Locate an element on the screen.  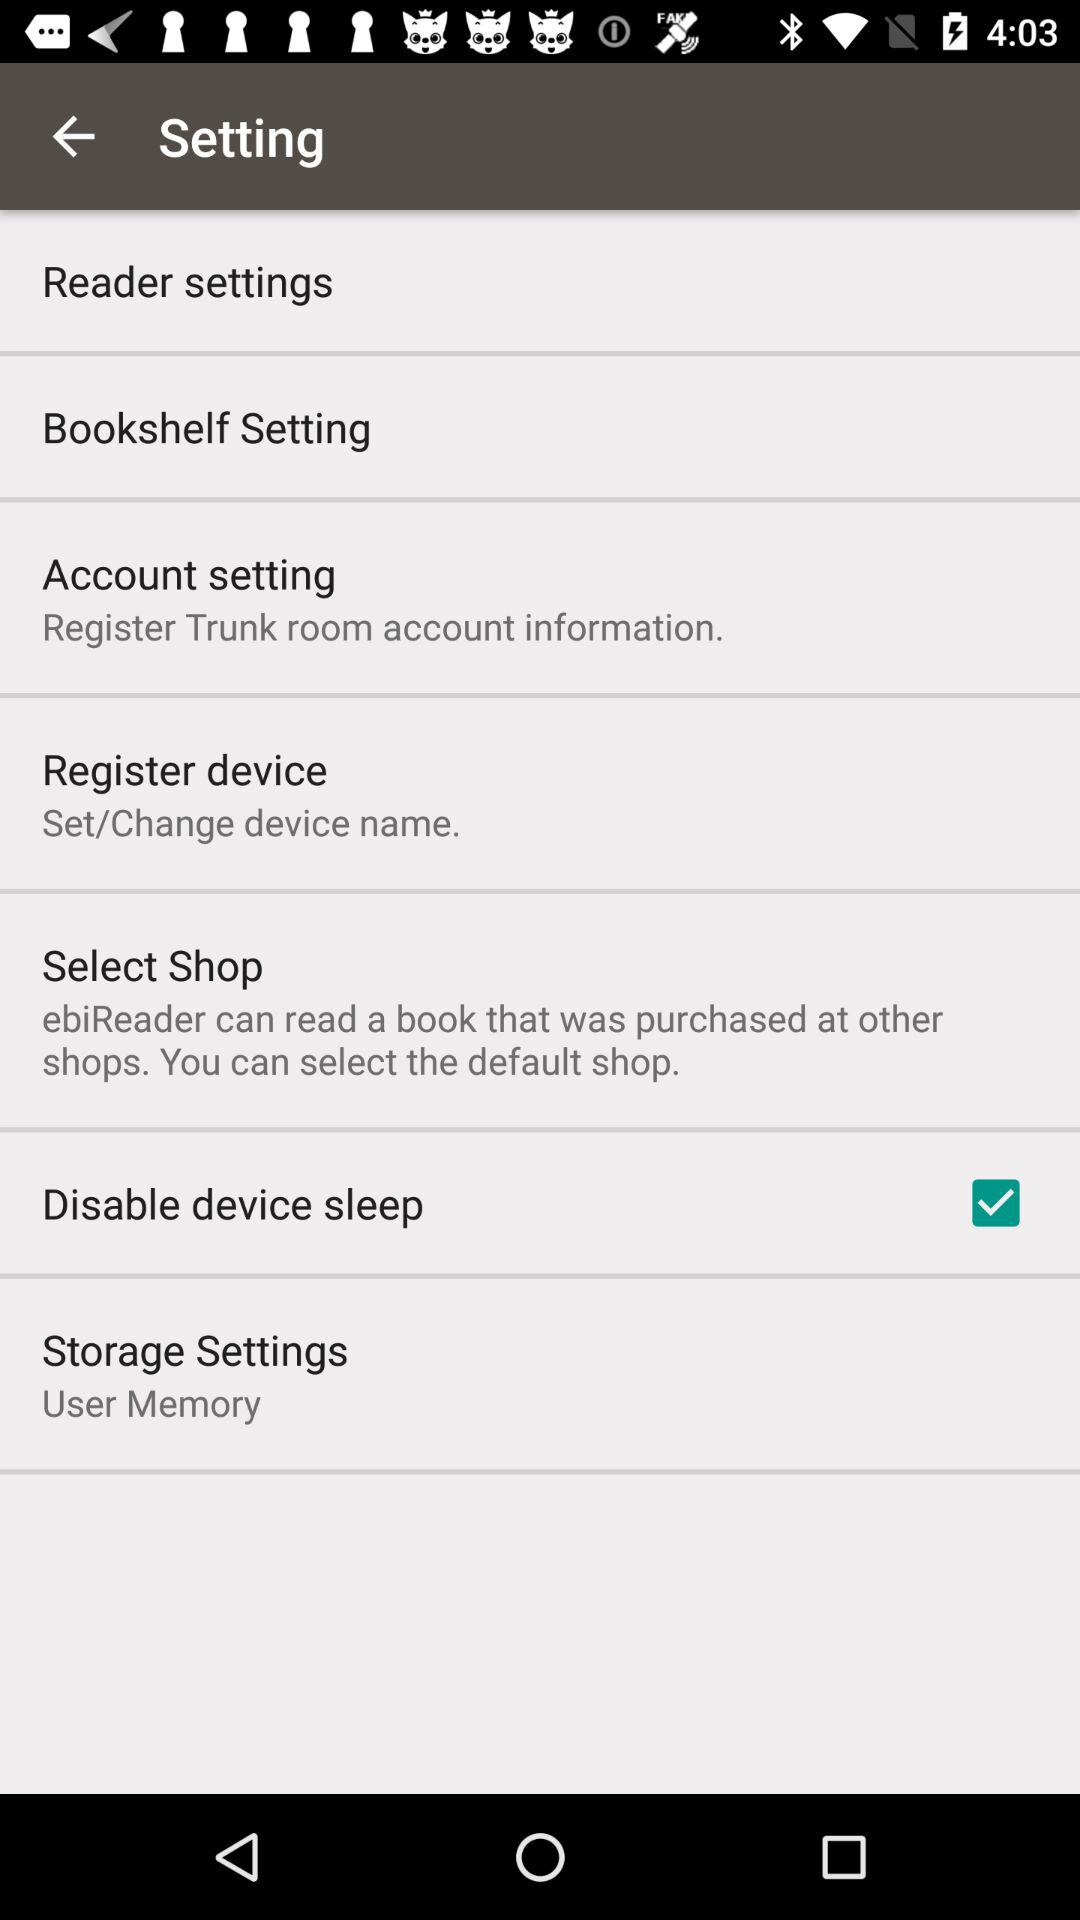
click the set change device icon is located at coordinates (252, 822).